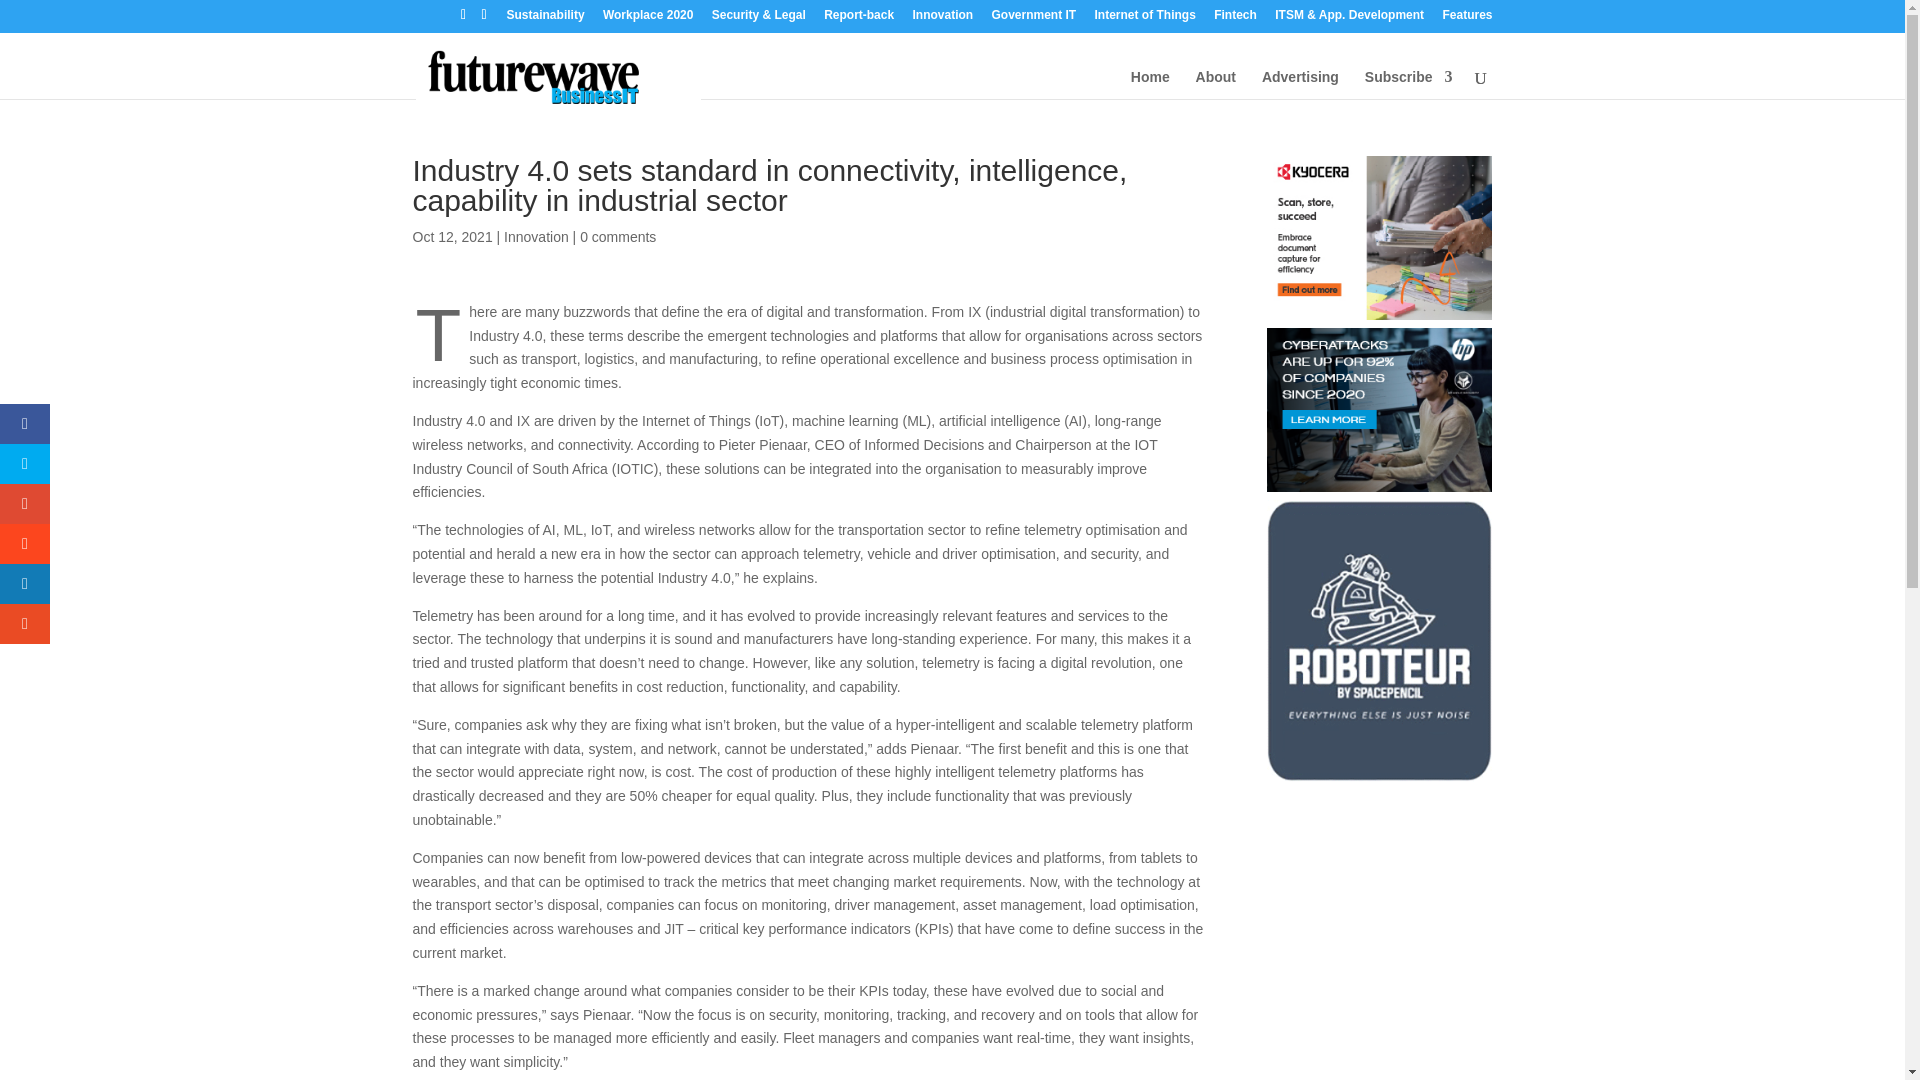 The image size is (1920, 1080). Describe the element at coordinates (1300, 95) in the screenshot. I see `Advertising` at that location.